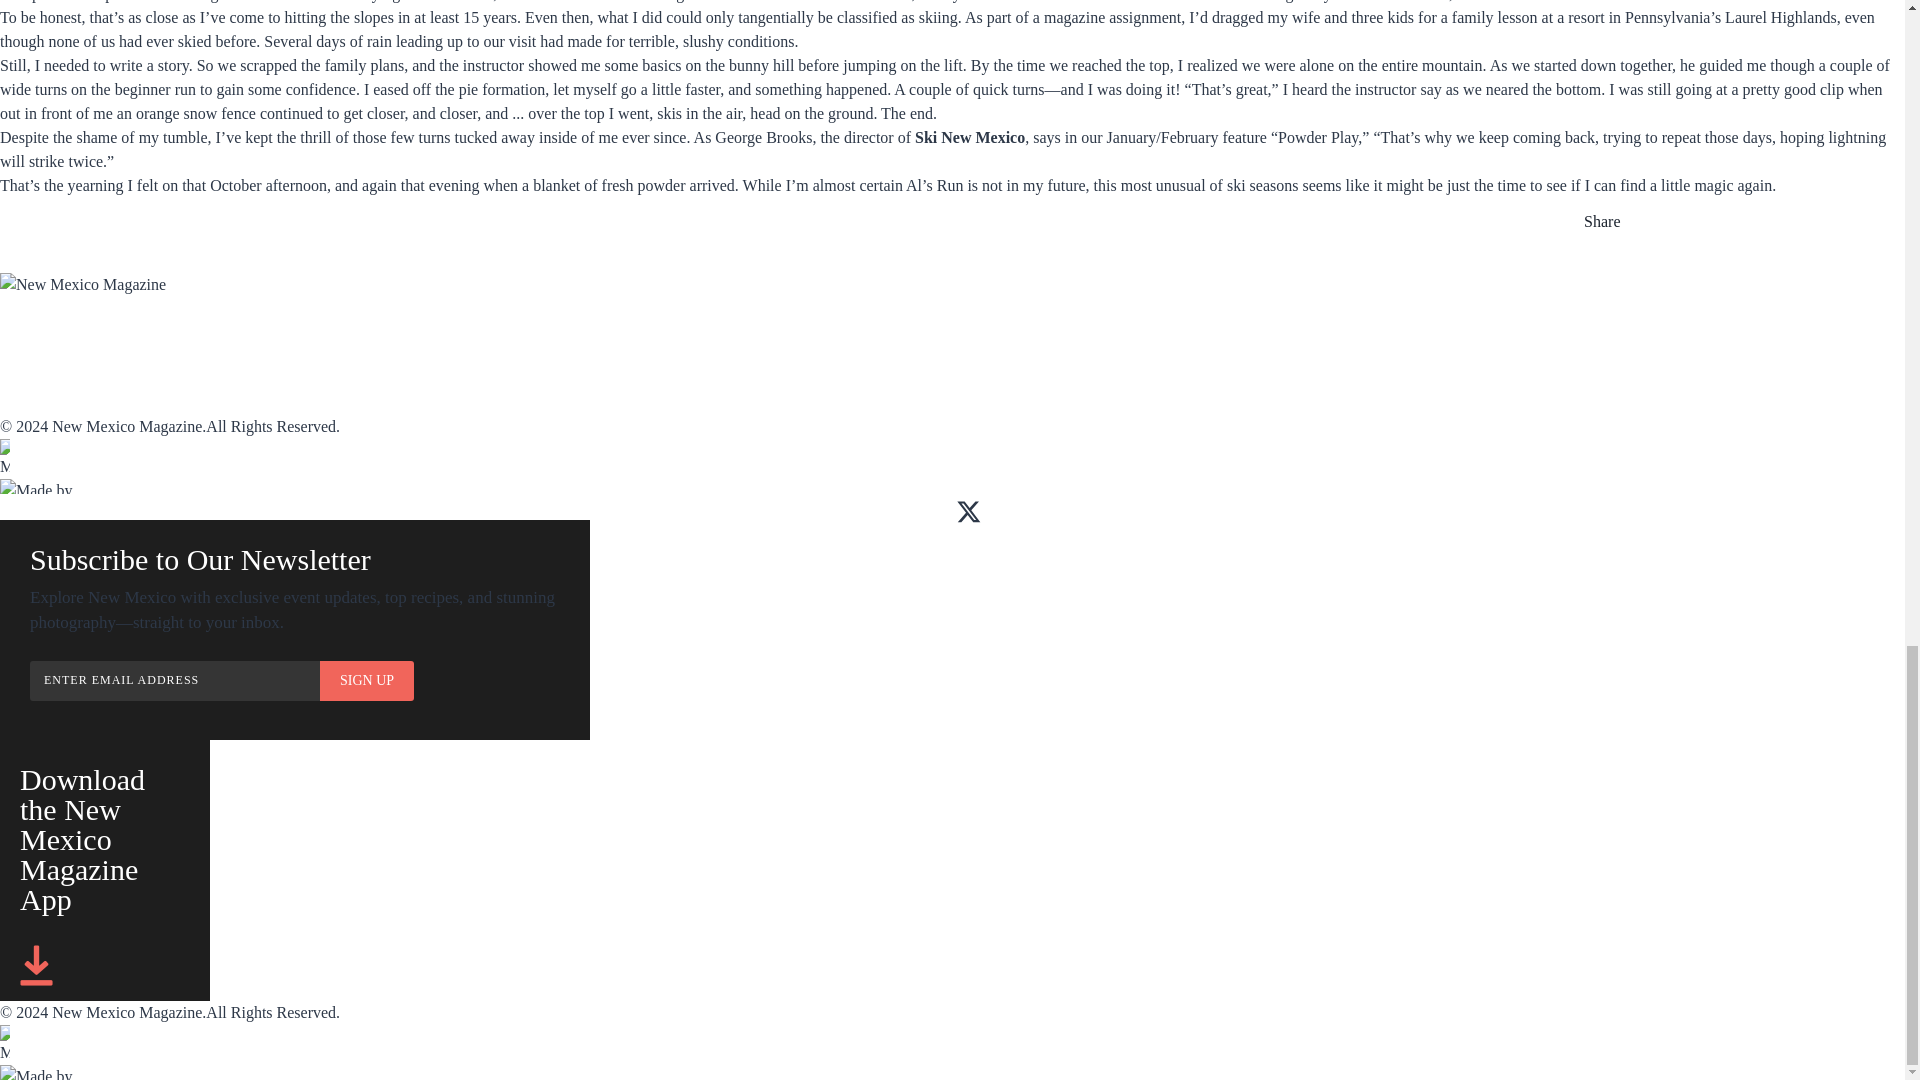  What do you see at coordinates (613, 336) in the screenshot?
I see `Advertise` at bounding box center [613, 336].